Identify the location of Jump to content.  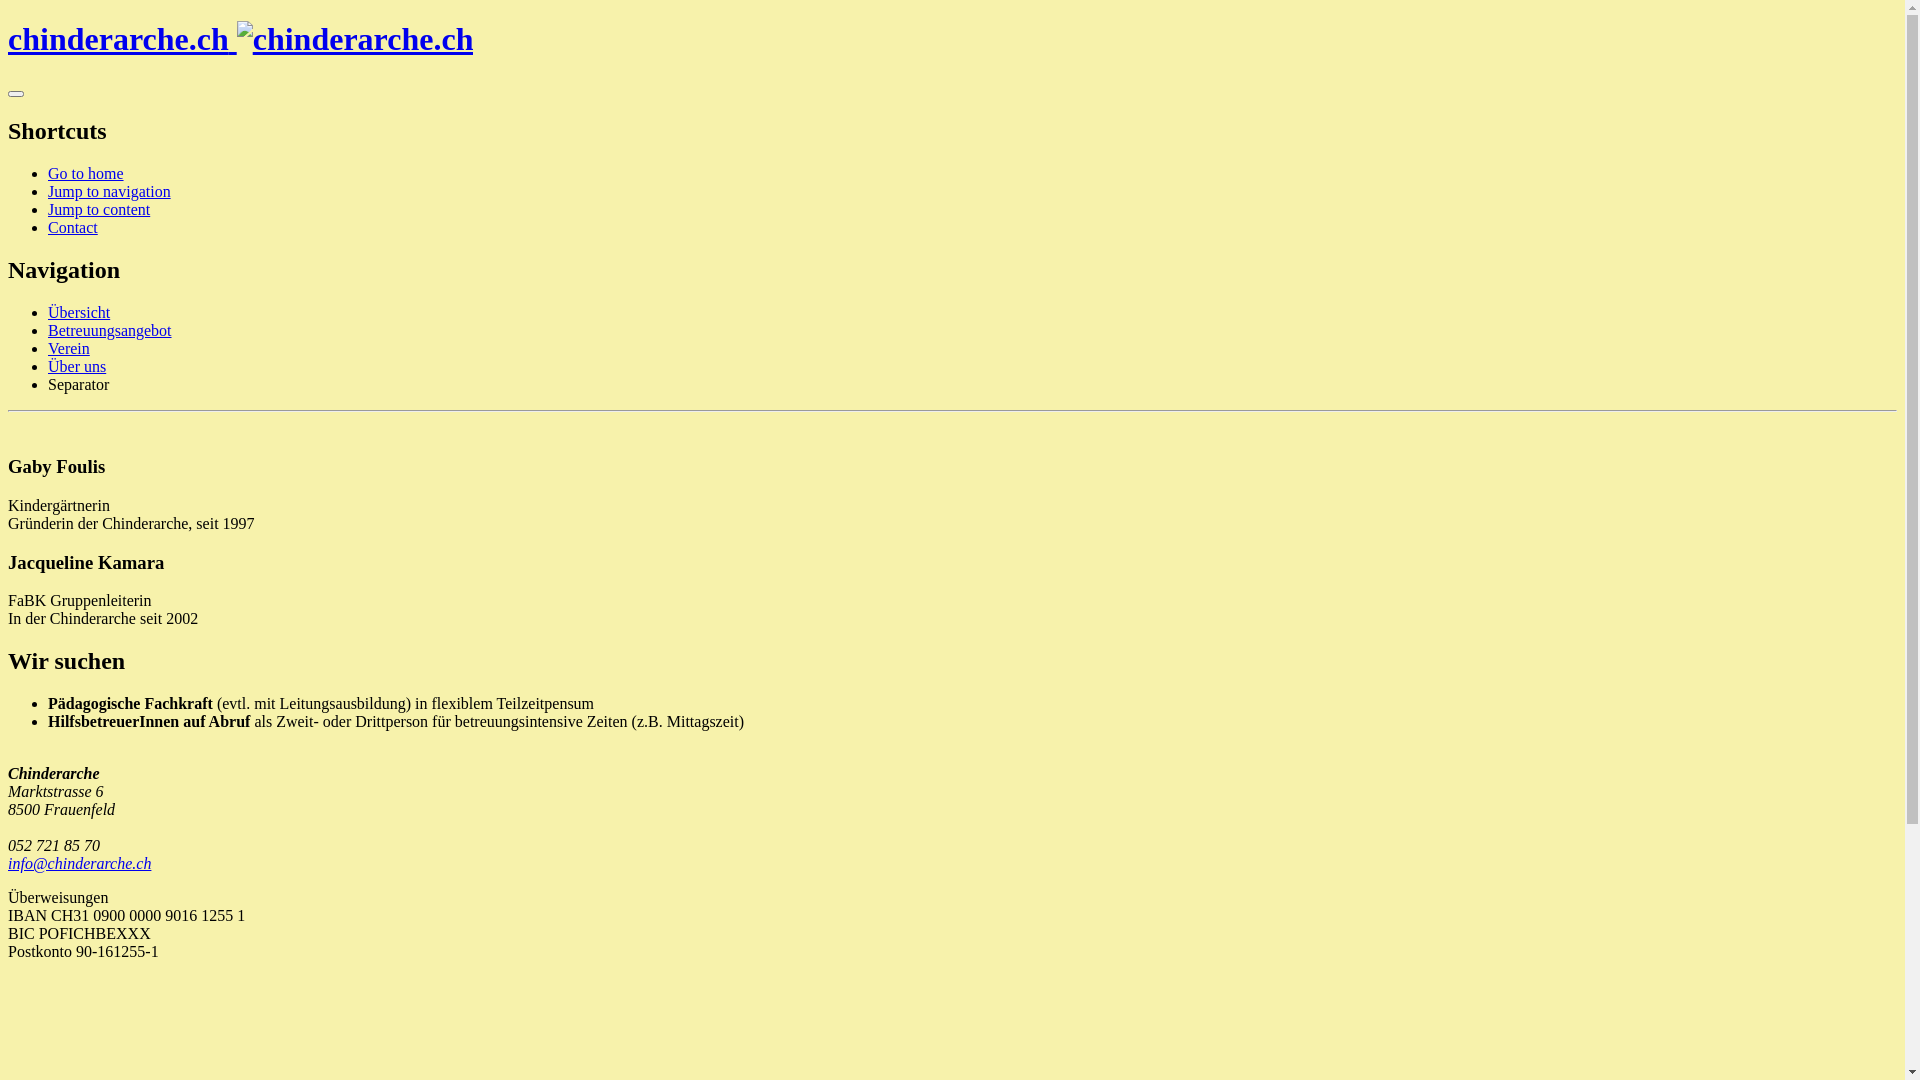
(99, 210).